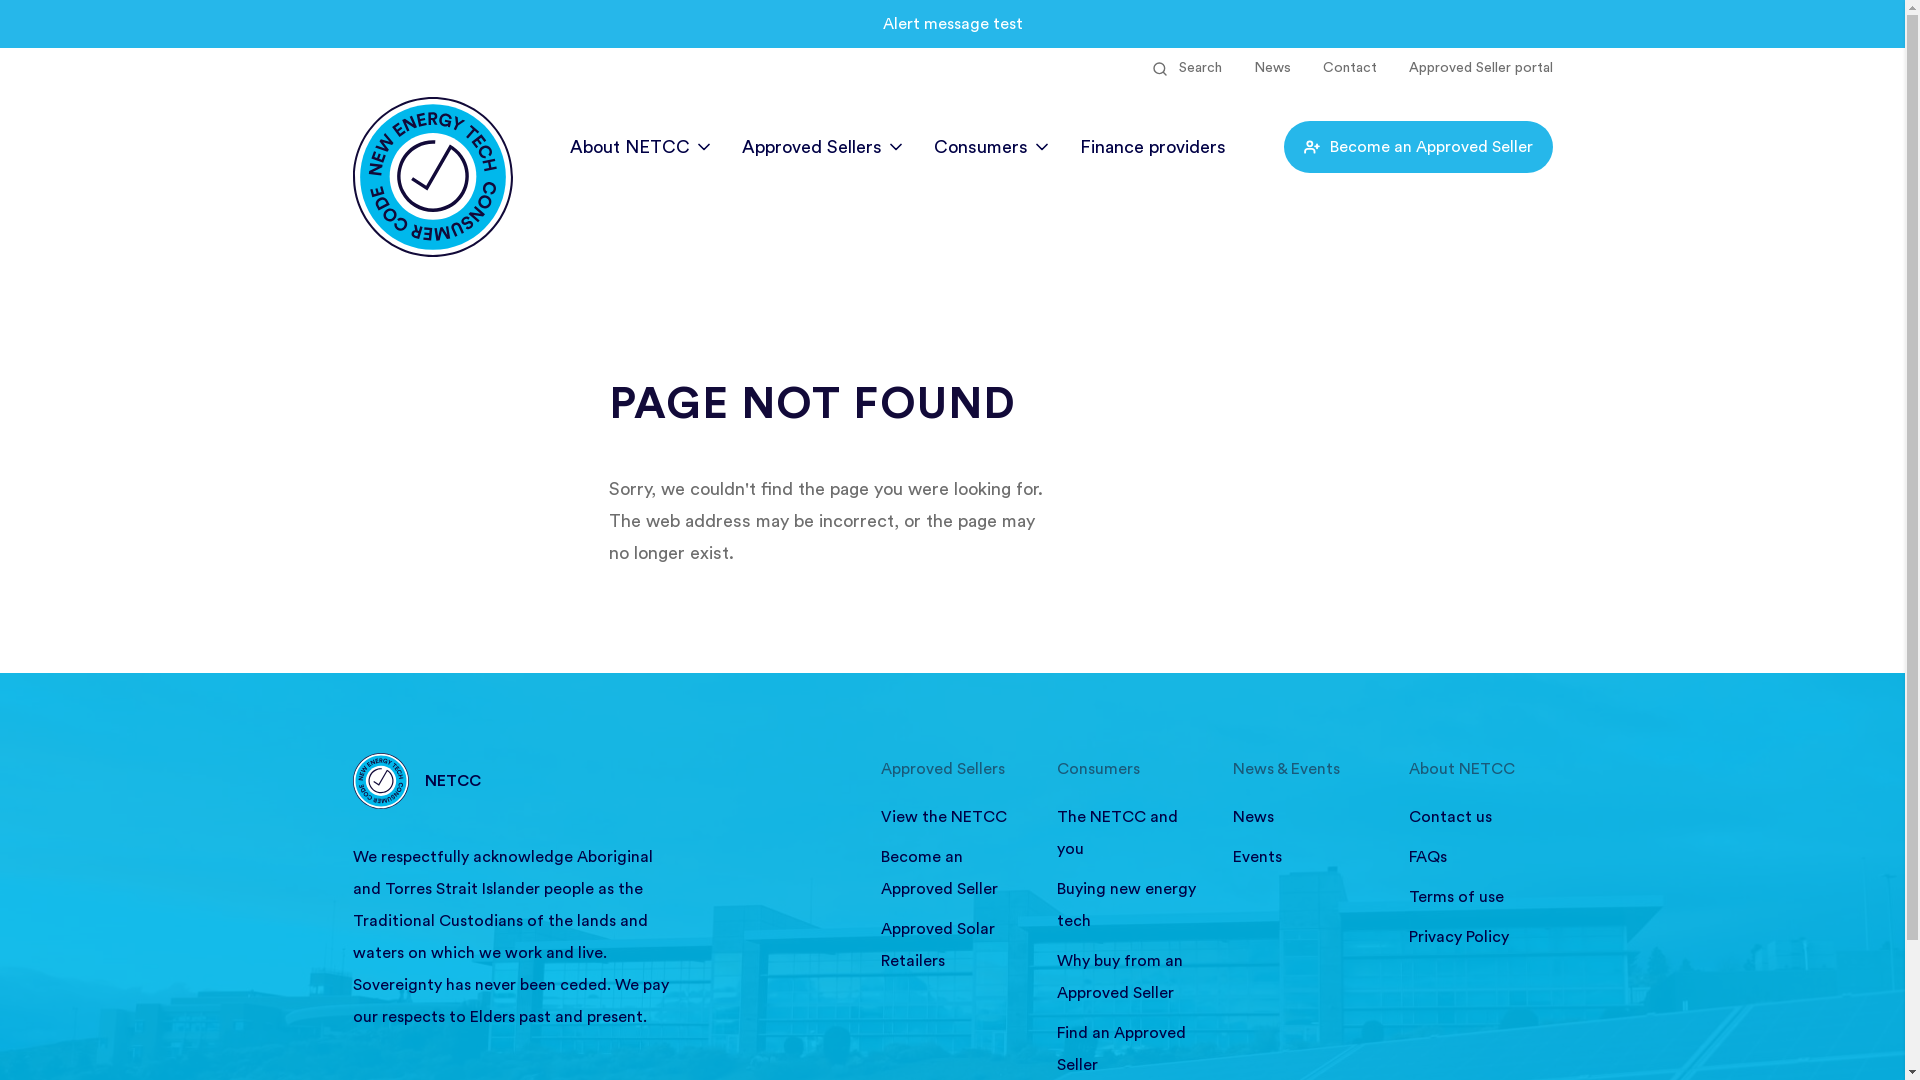 This screenshot has height=1080, width=1920. Describe the element at coordinates (1480, 897) in the screenshot. I see `Terms of use` at that location.